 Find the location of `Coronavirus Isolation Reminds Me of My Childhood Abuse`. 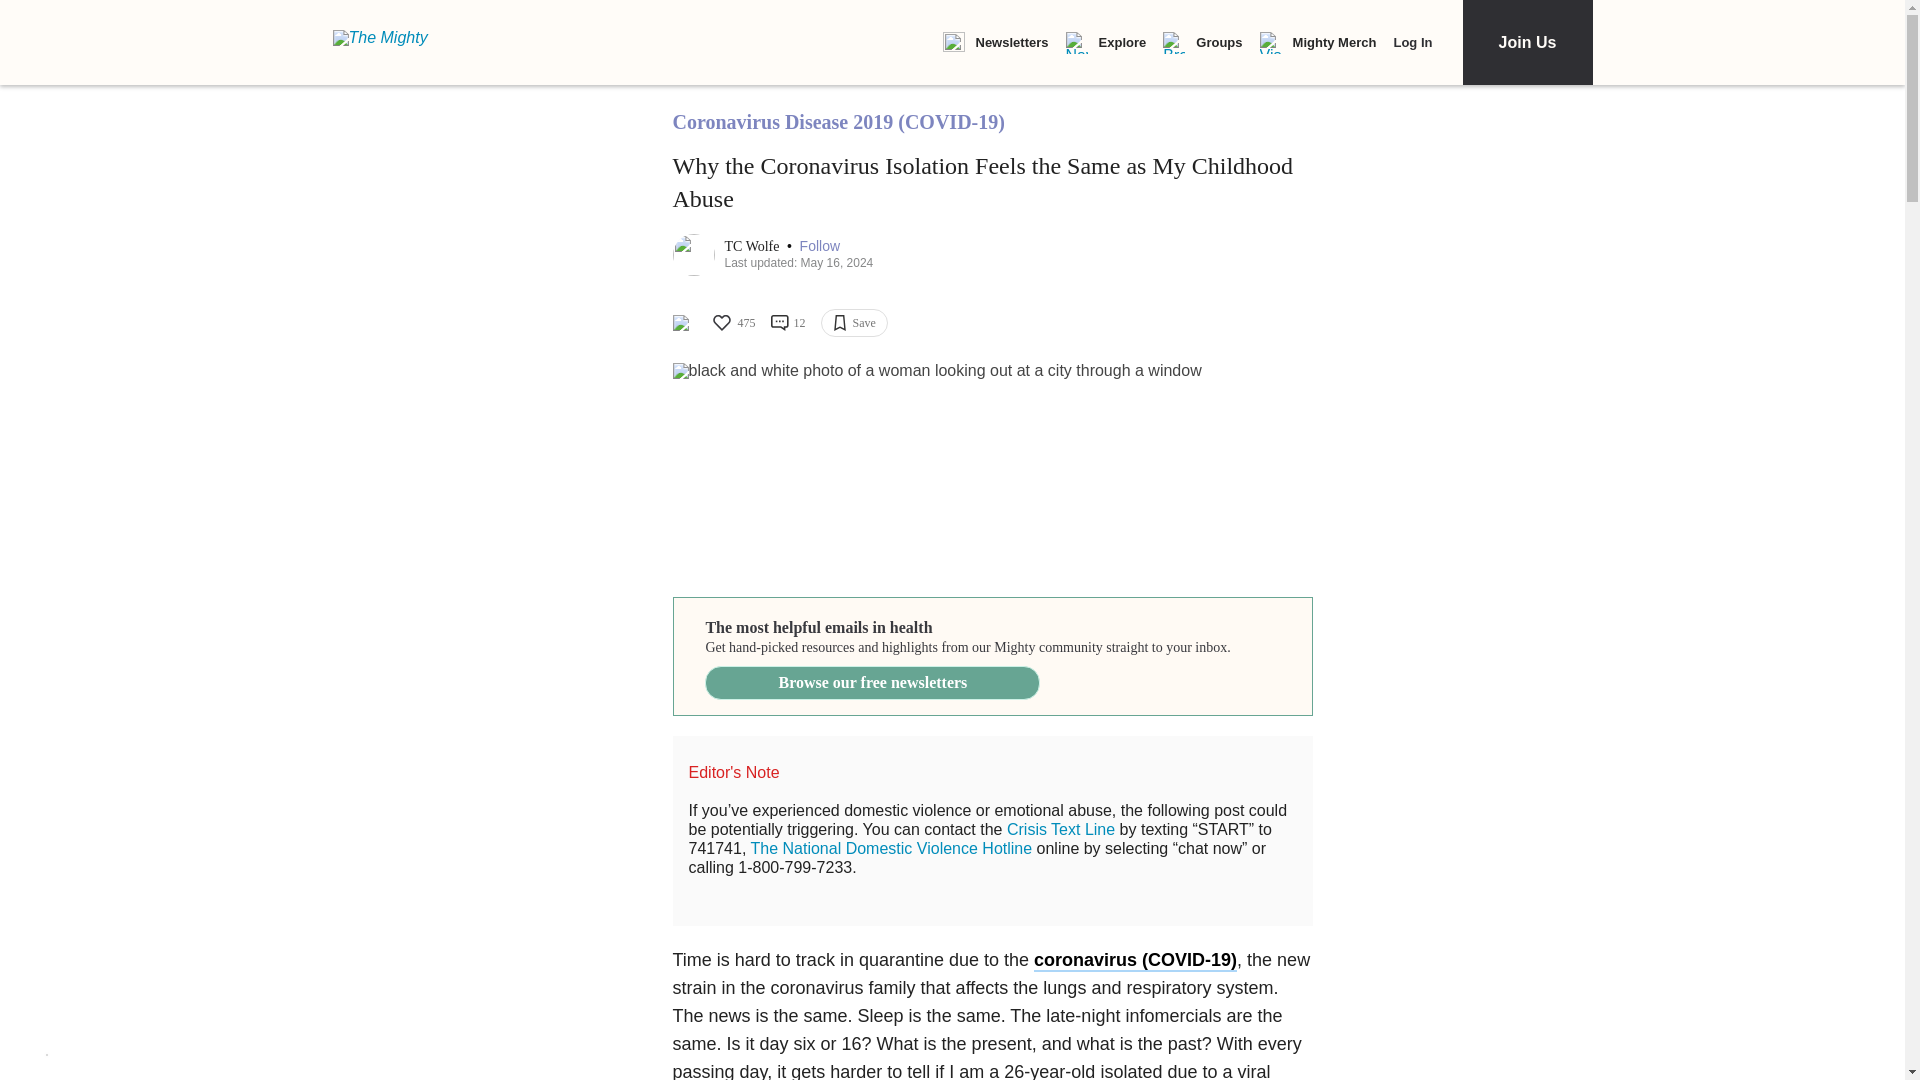

Coronavirus Isolation Reminds Me of My Childhood Abuse is located at coordinates (992, 469).